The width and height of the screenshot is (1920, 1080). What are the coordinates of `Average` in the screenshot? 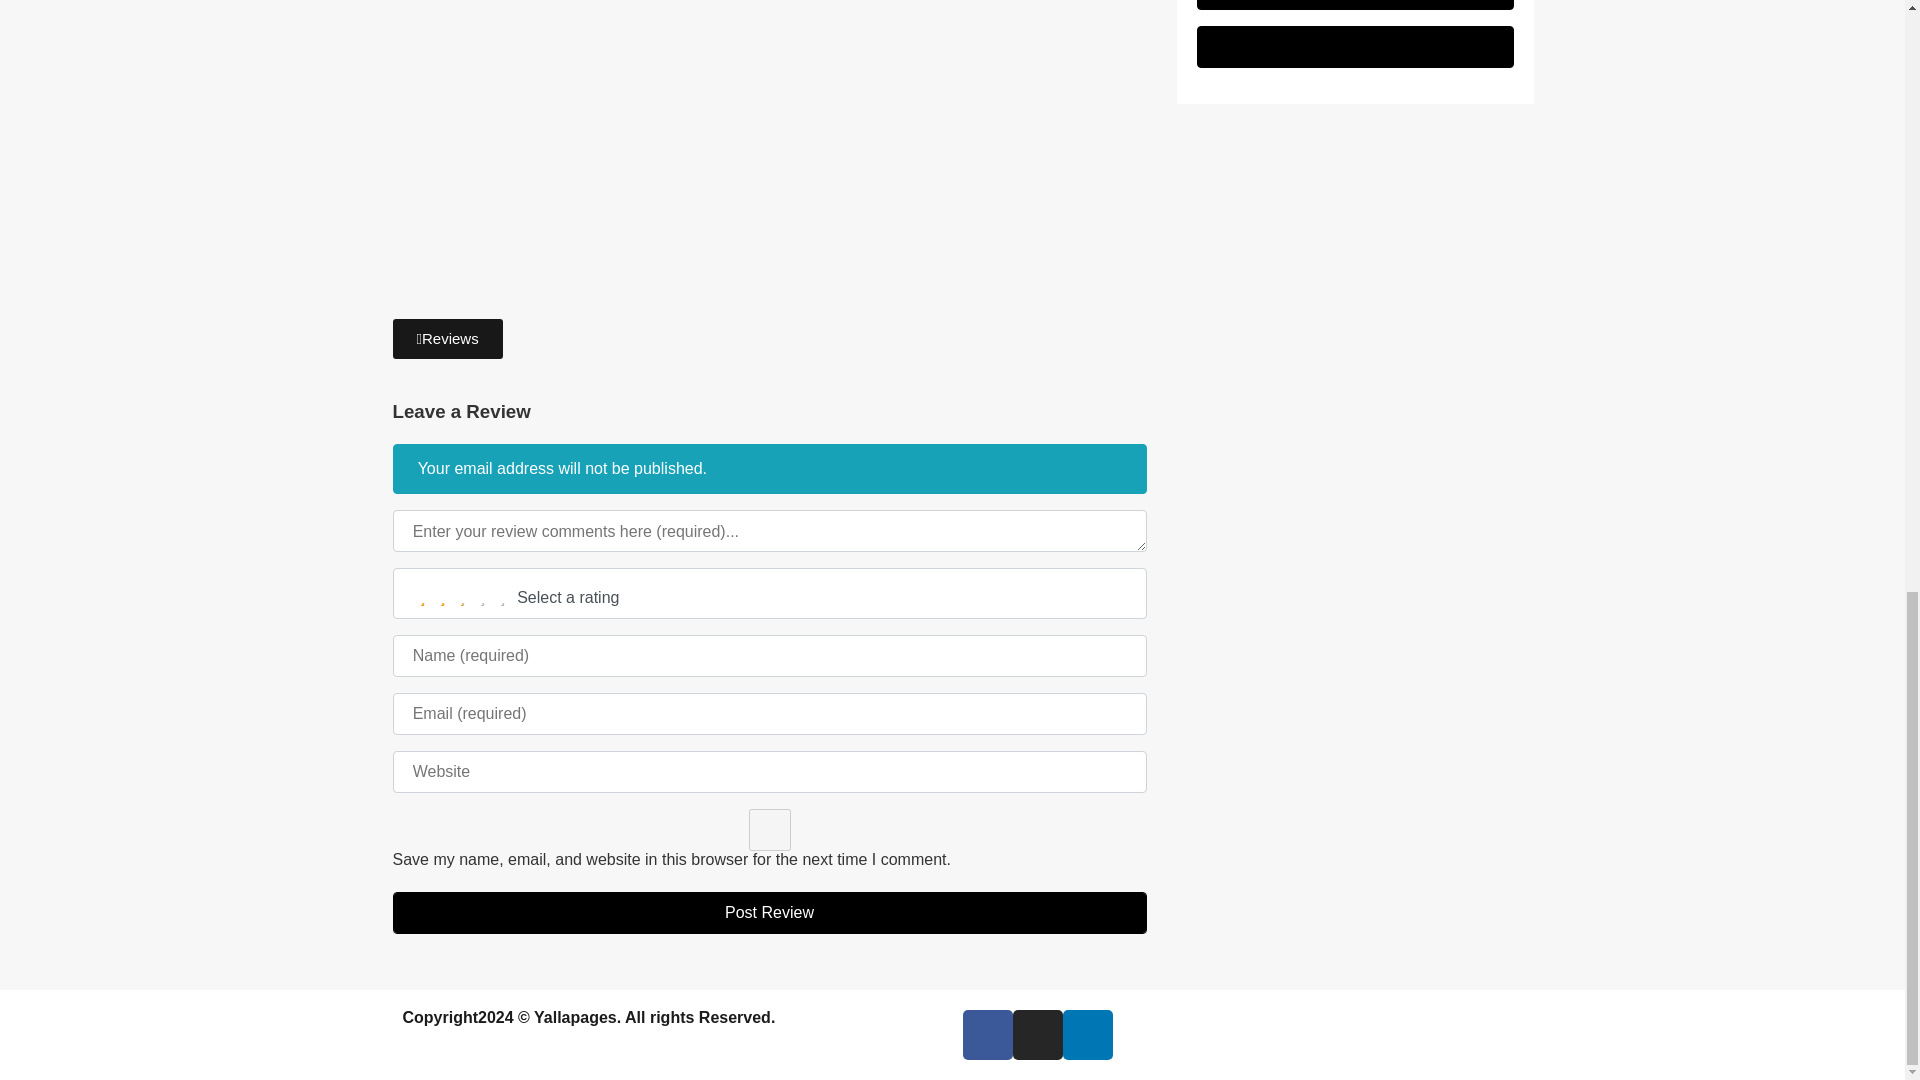 It's located at (462, 597).